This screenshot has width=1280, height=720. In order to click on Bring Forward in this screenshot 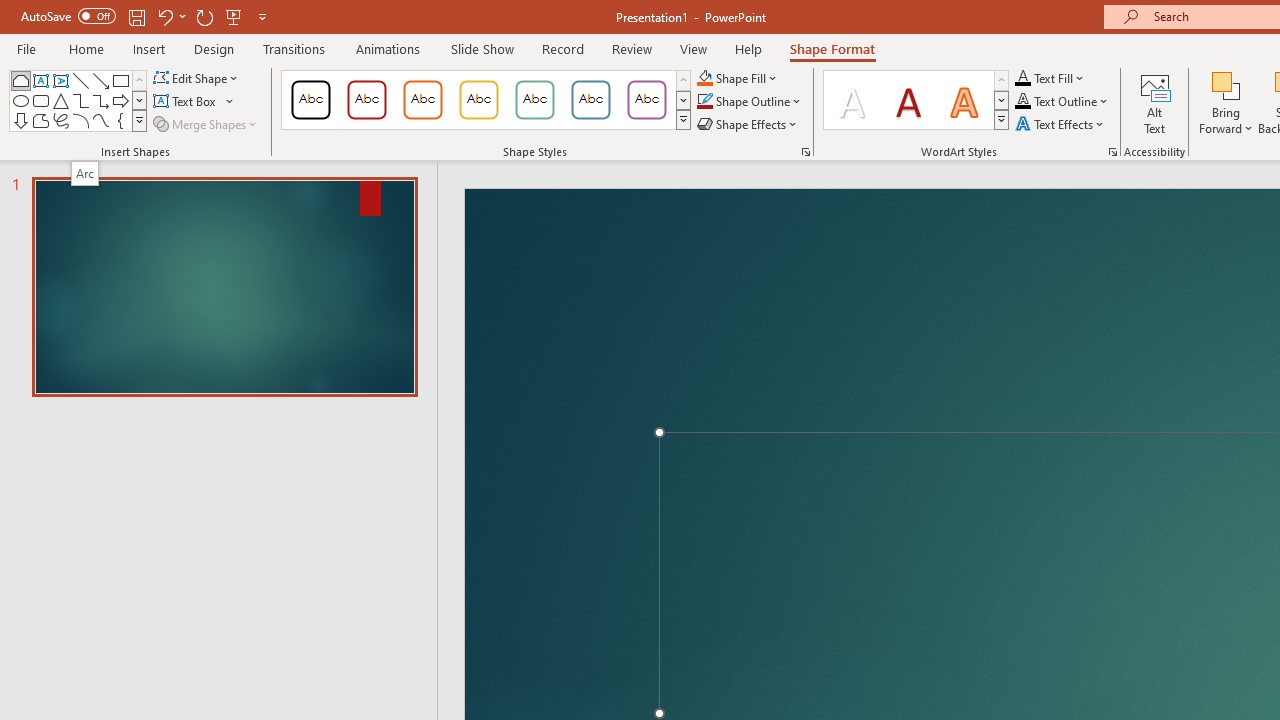, I will do `click(1226, 84)`.